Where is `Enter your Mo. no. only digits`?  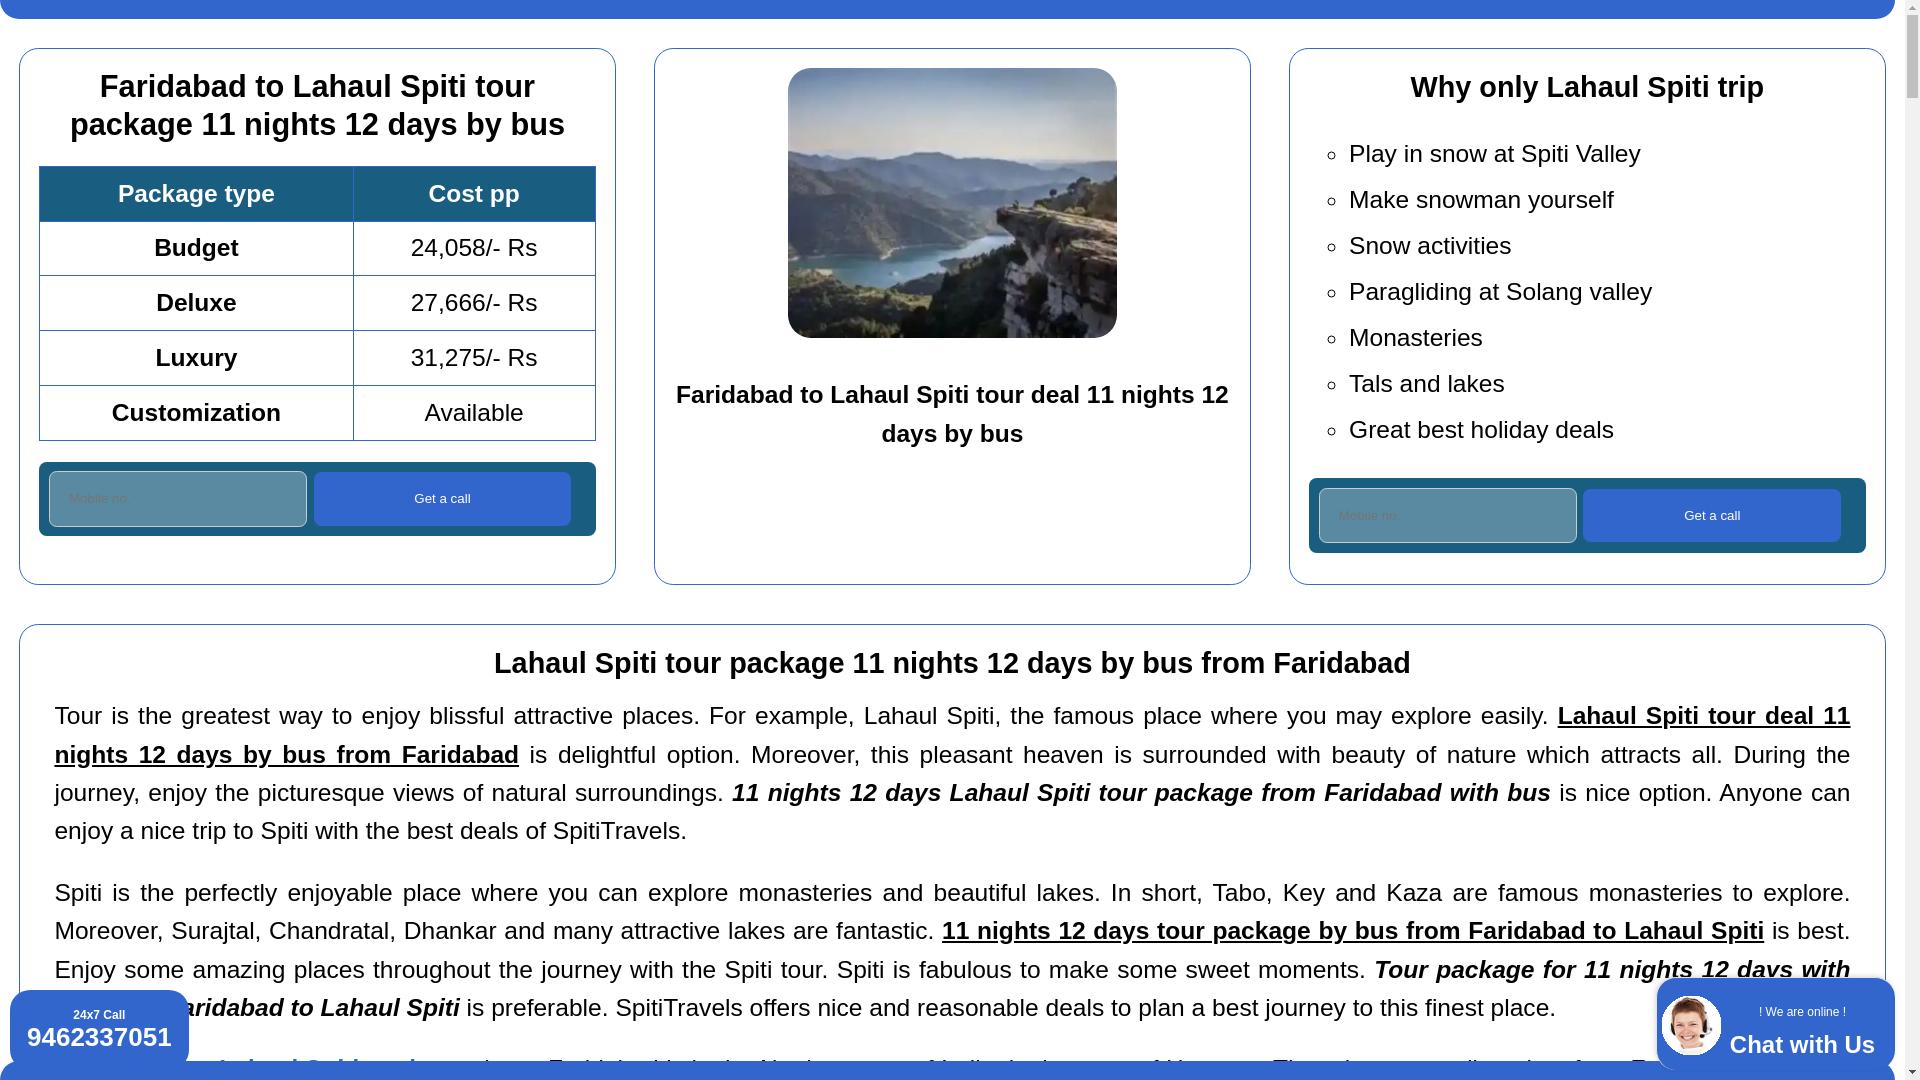 Enter your Mo. no. only digits is located at coordinates (1778, 1026).